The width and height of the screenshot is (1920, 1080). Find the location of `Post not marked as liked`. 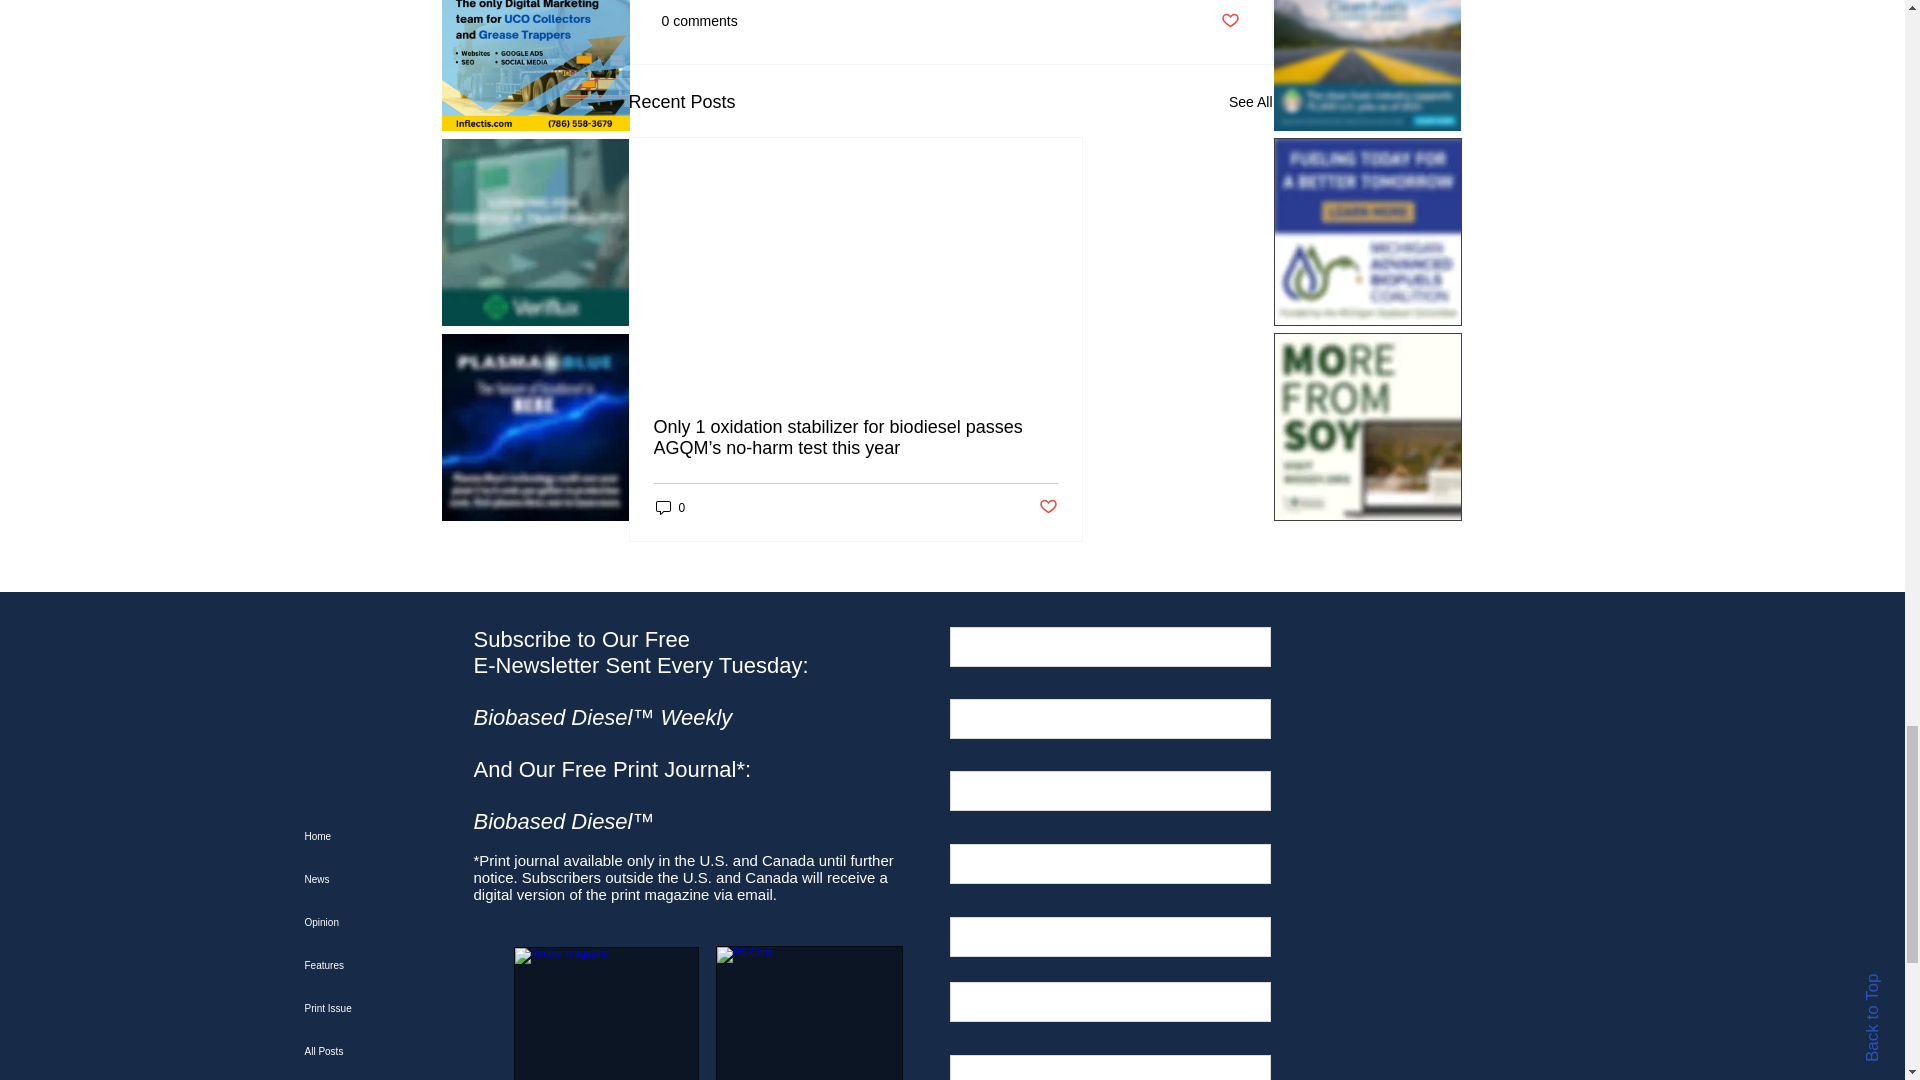

Post not marked as liked is located at coordinates (1228, 21).